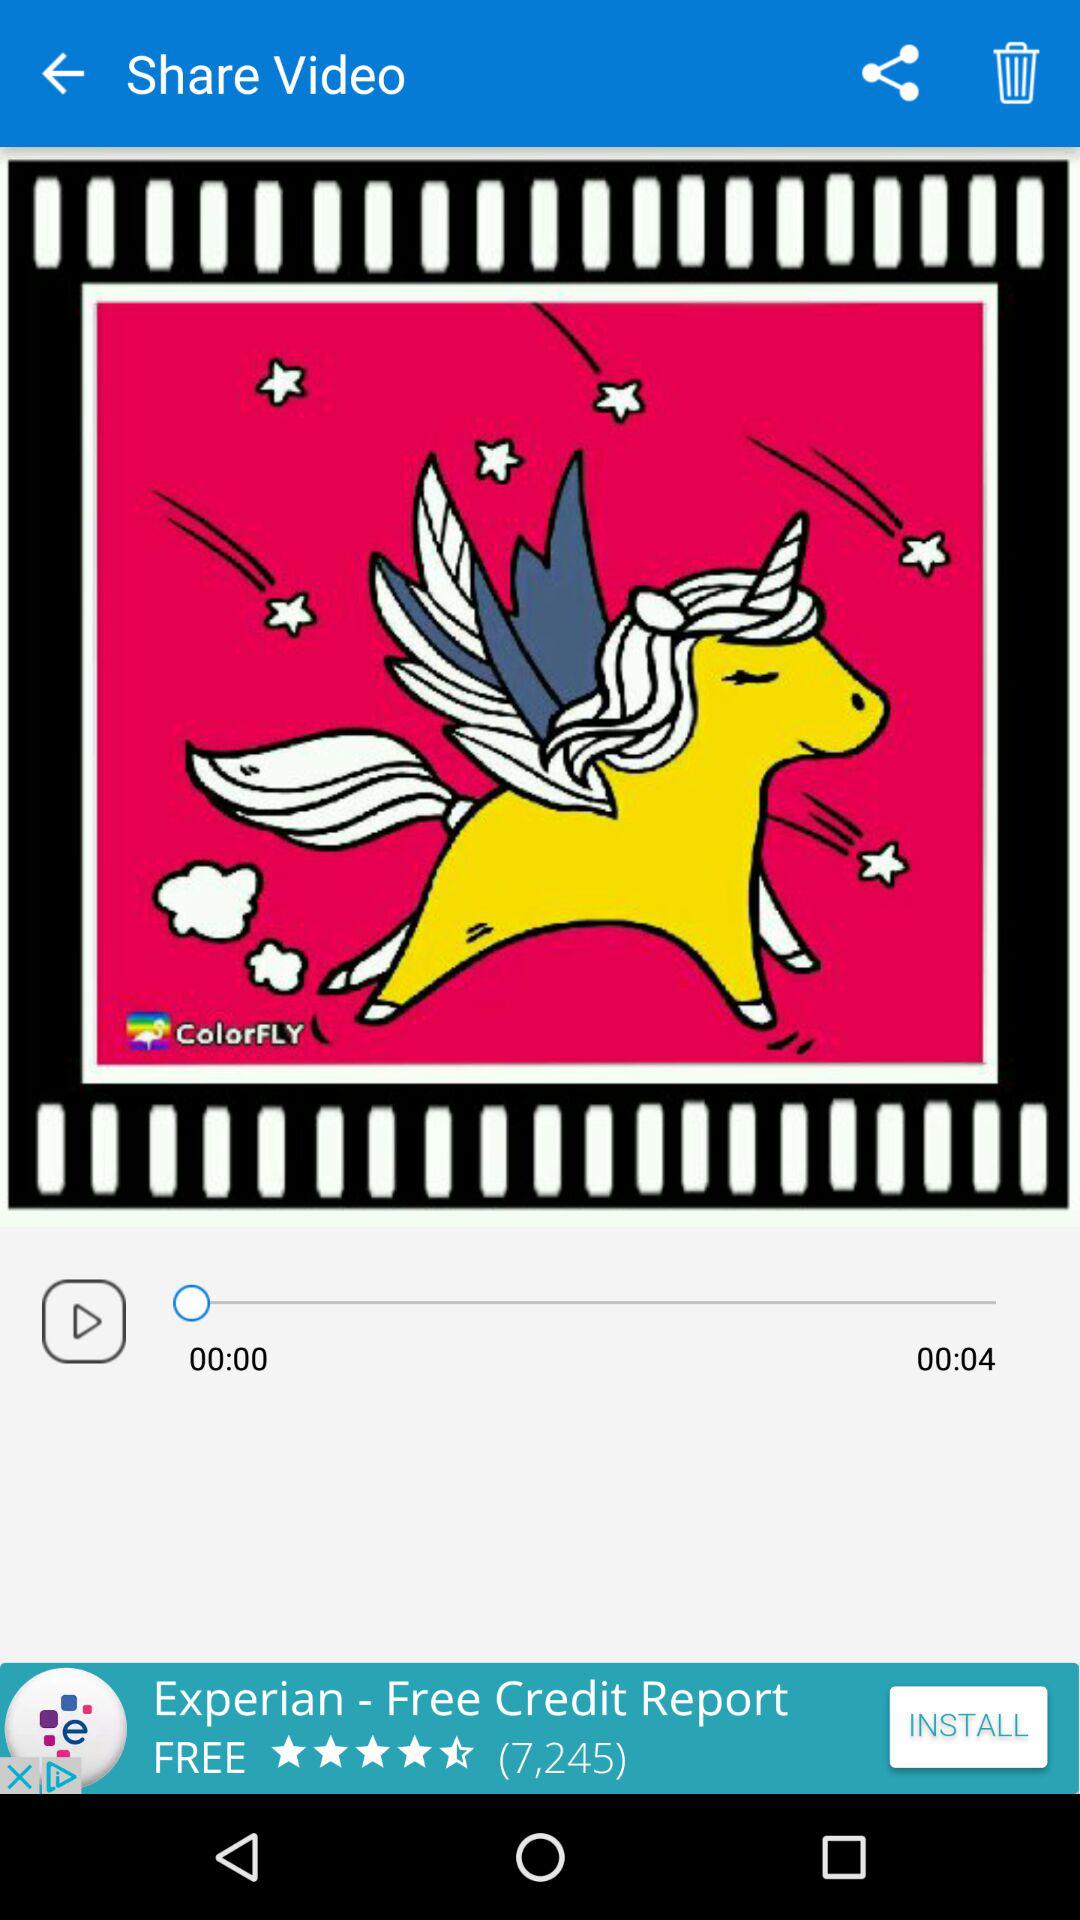 This screenshot has width=1080, height=1920. Describe the element at coordinates (63, 74) in the screenshot. I see `go back` at that location.